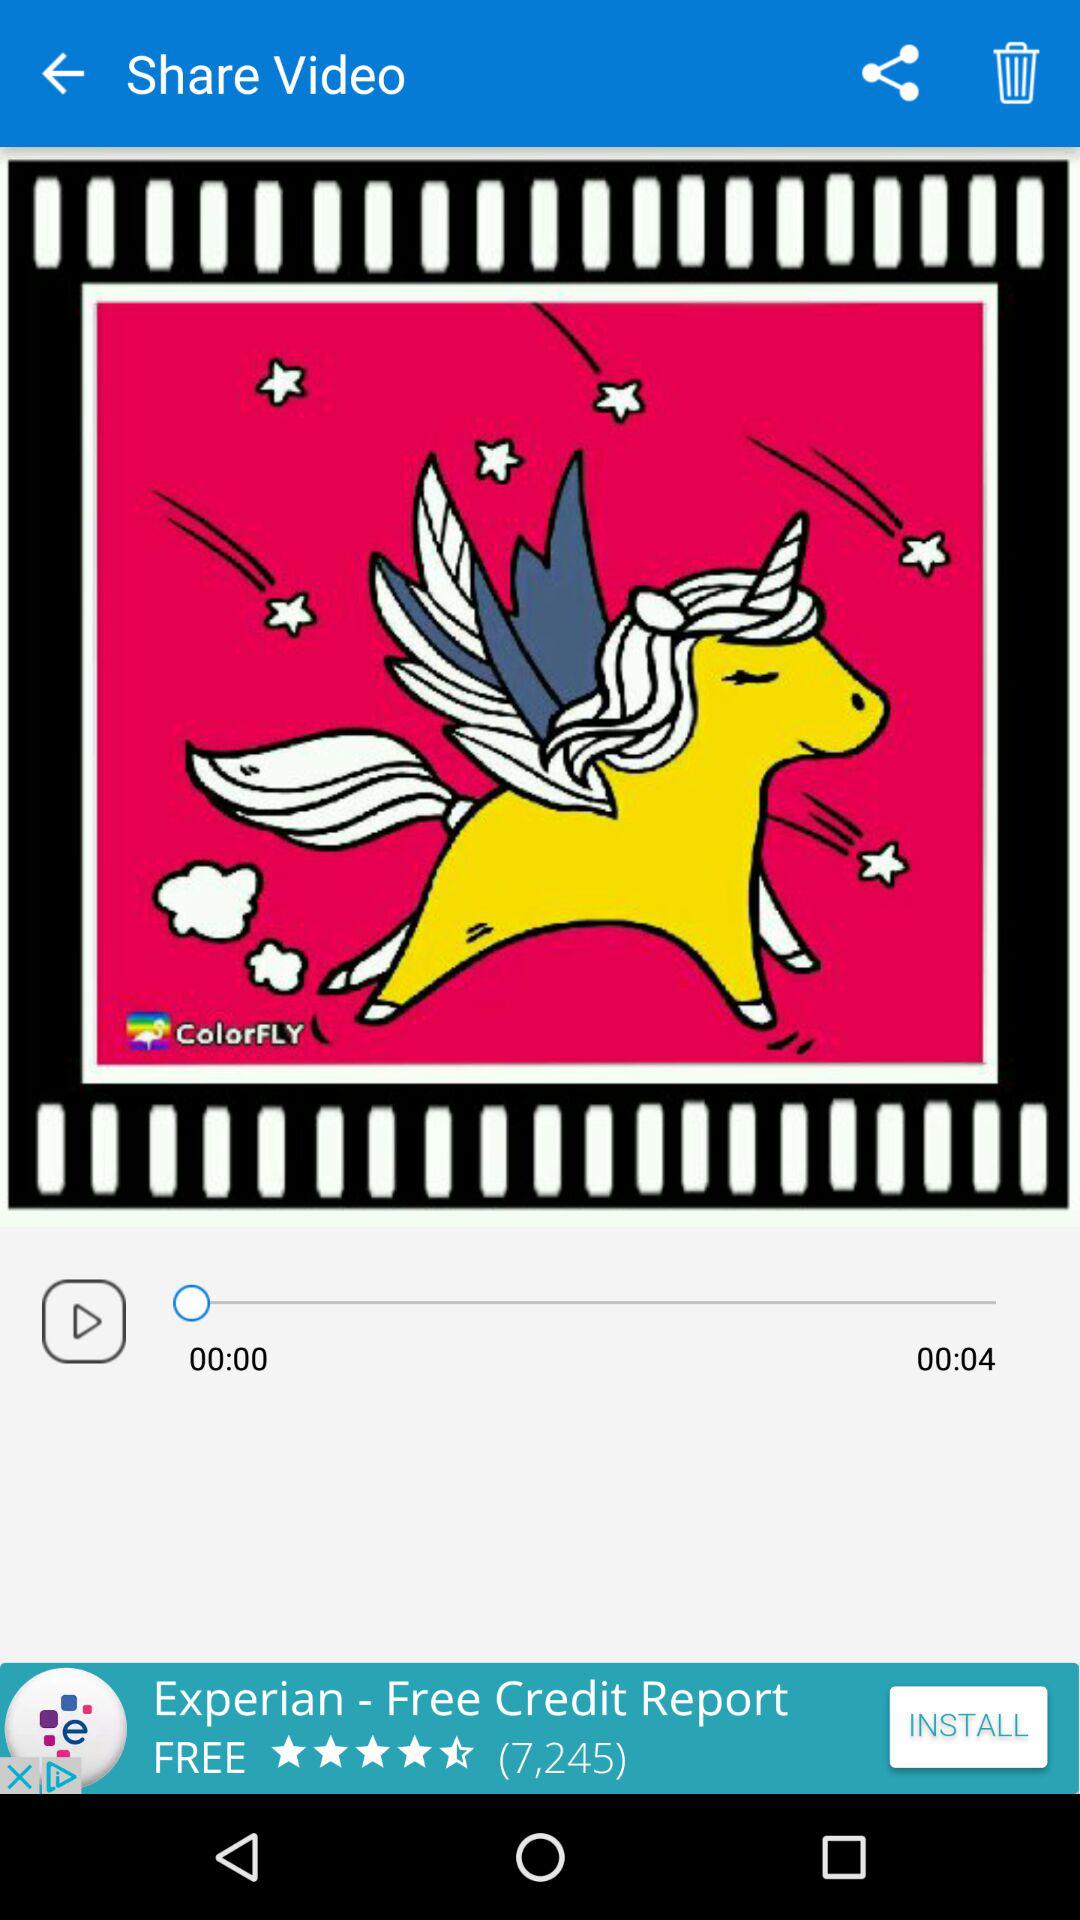 This screenshot has width=1080, height=1920. Describe the element at coordinates (63, 74) in the screenshot. I see `go back` at that location.